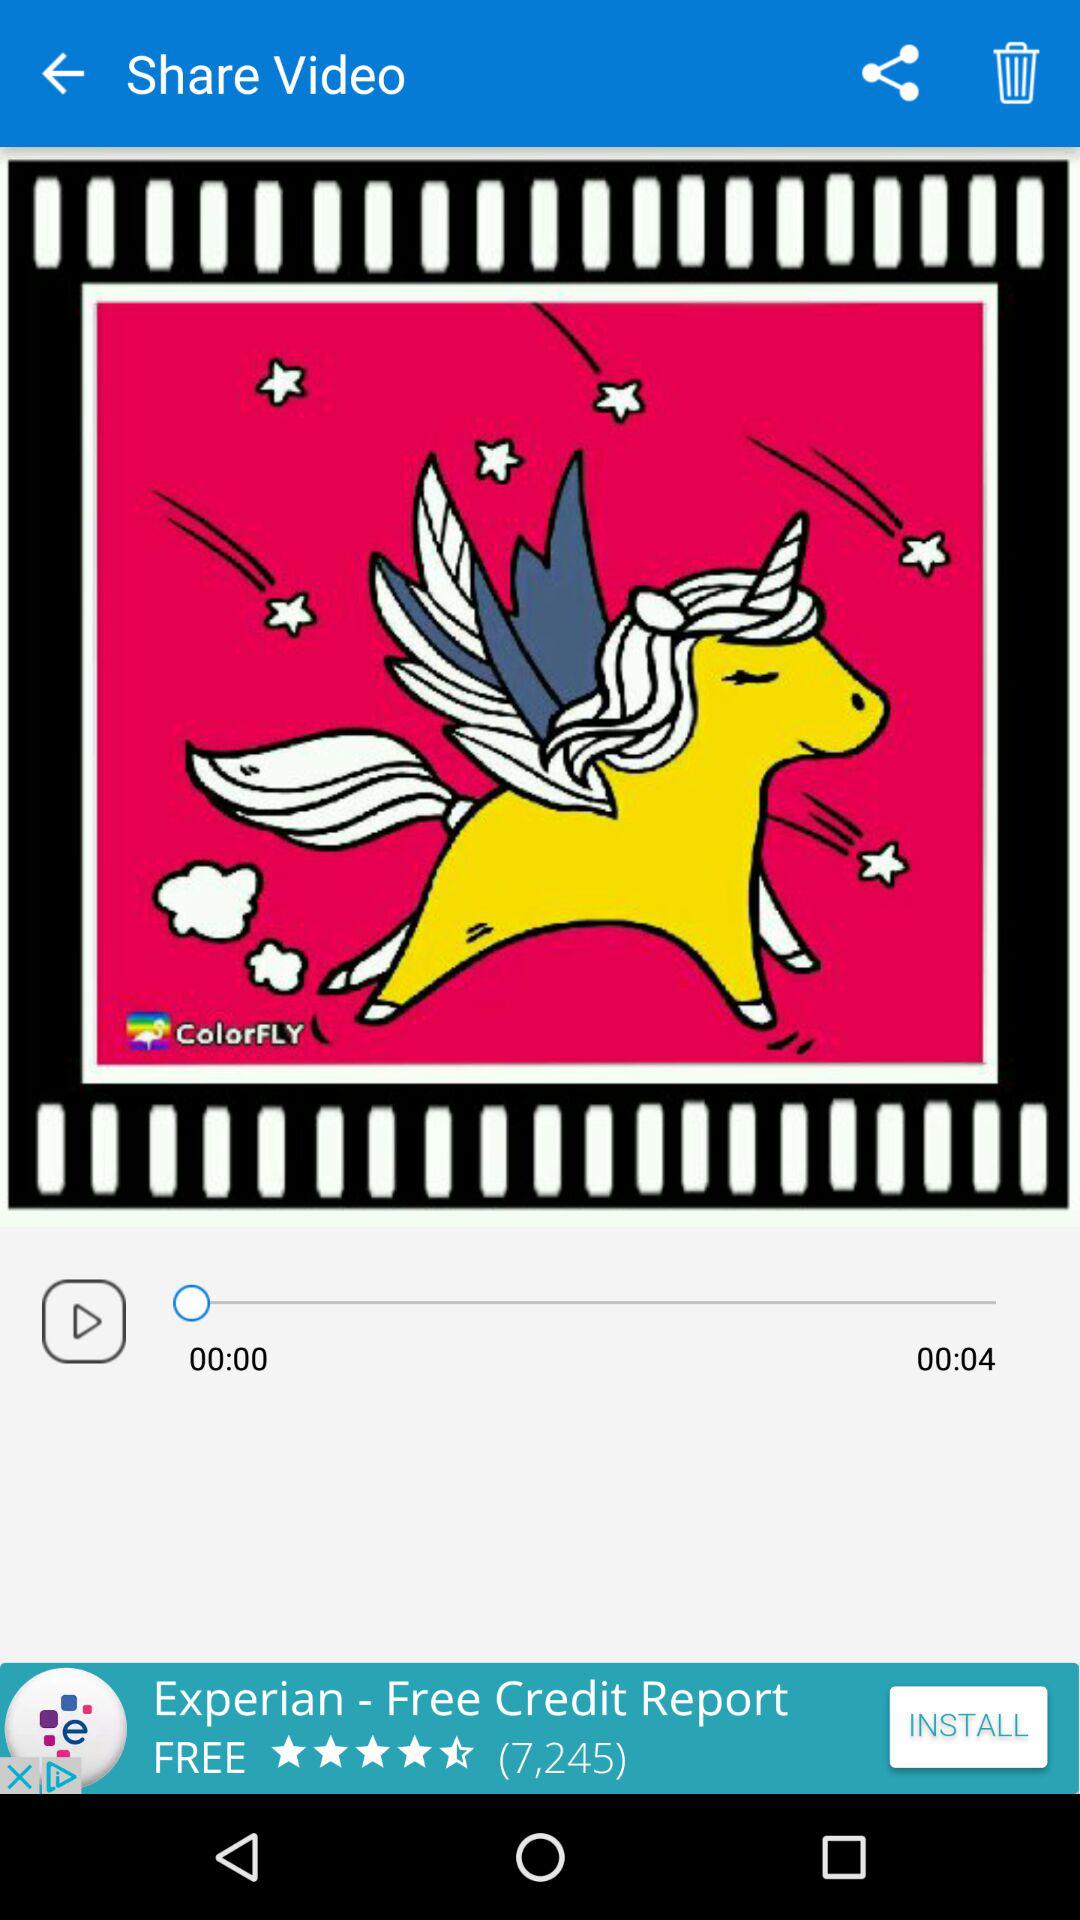 This screenshot has width=1080, height=1920. Describe the element at coordinates (63, 74) in the screenshot. I see `go back` at that location.